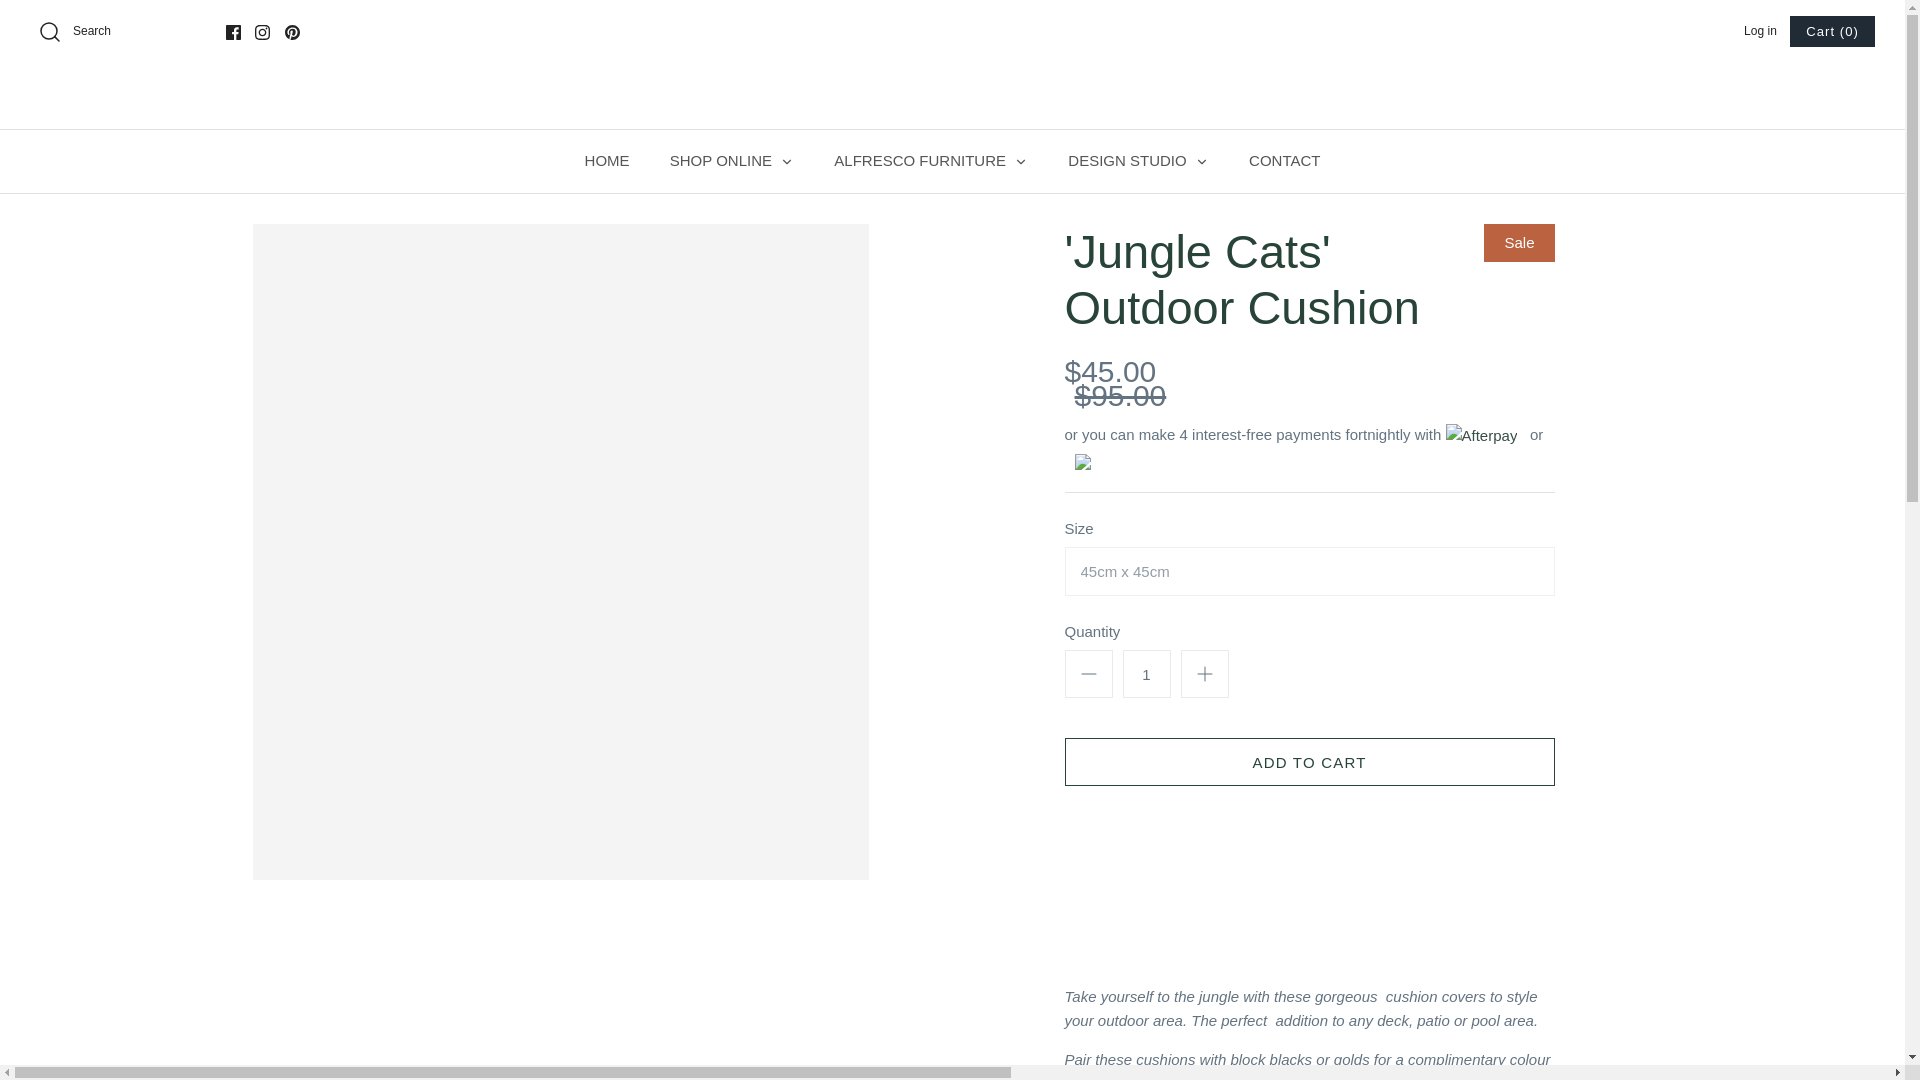 The width and height of the screenshot is (1920, 1080). Describe the element at coordinates (234, 32) in the screenshot. I see `Facebook` at that location.